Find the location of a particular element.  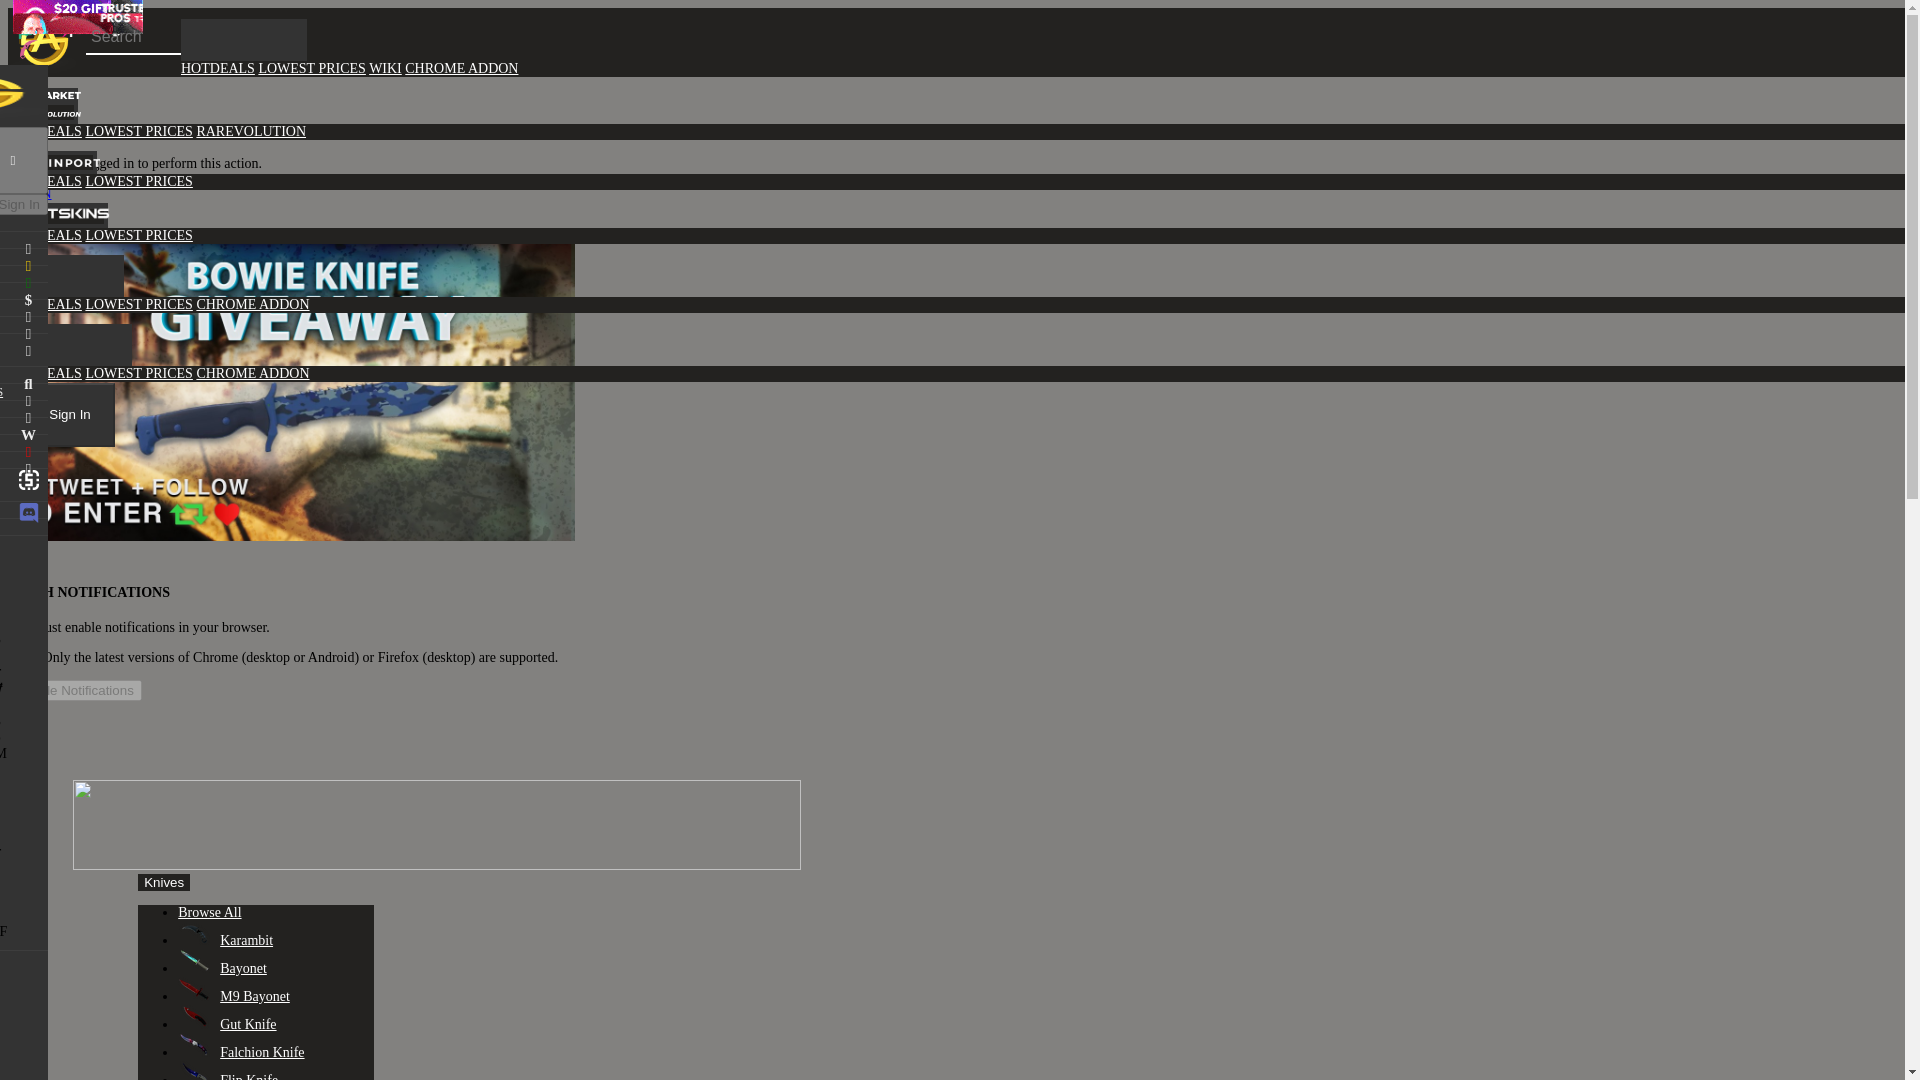

CHROME ADDON is located at coordinates (462, 68).